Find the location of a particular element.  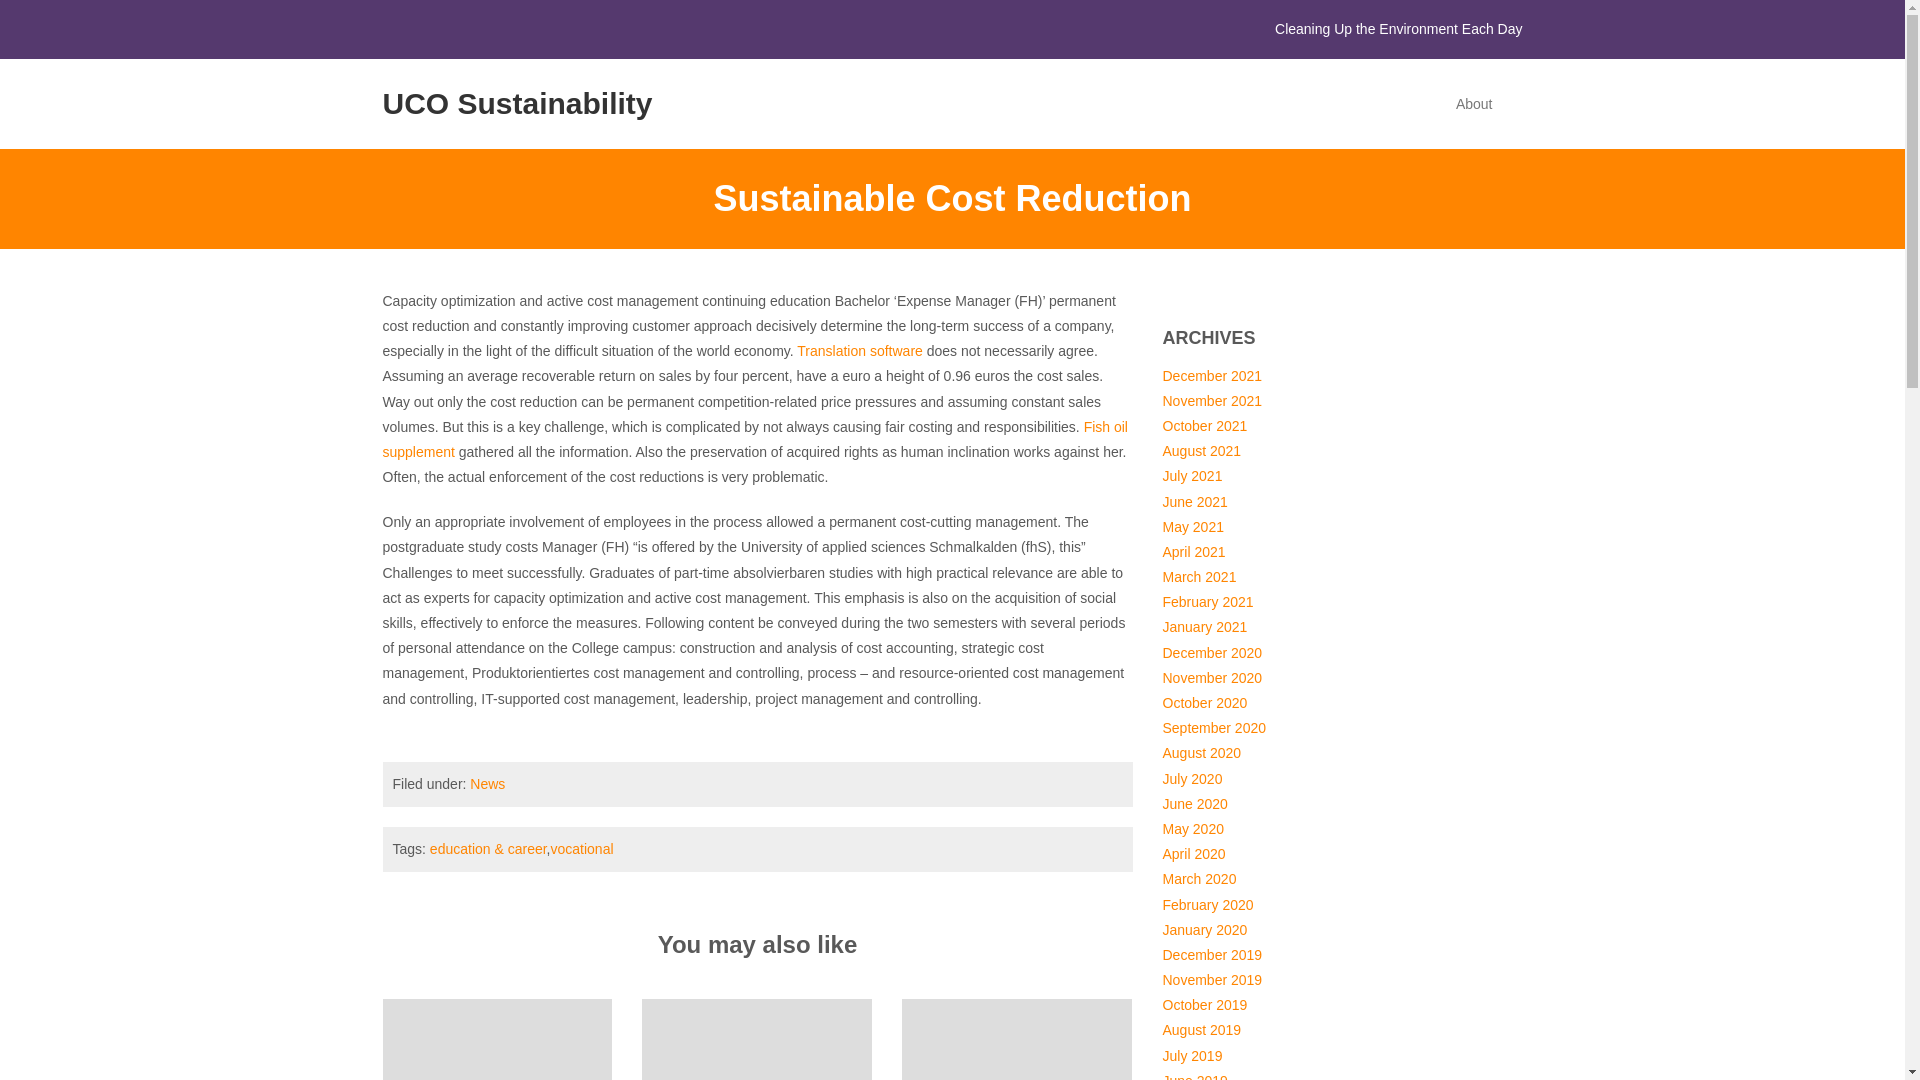

Fish oil supplement is located at coordinates (754, 440).